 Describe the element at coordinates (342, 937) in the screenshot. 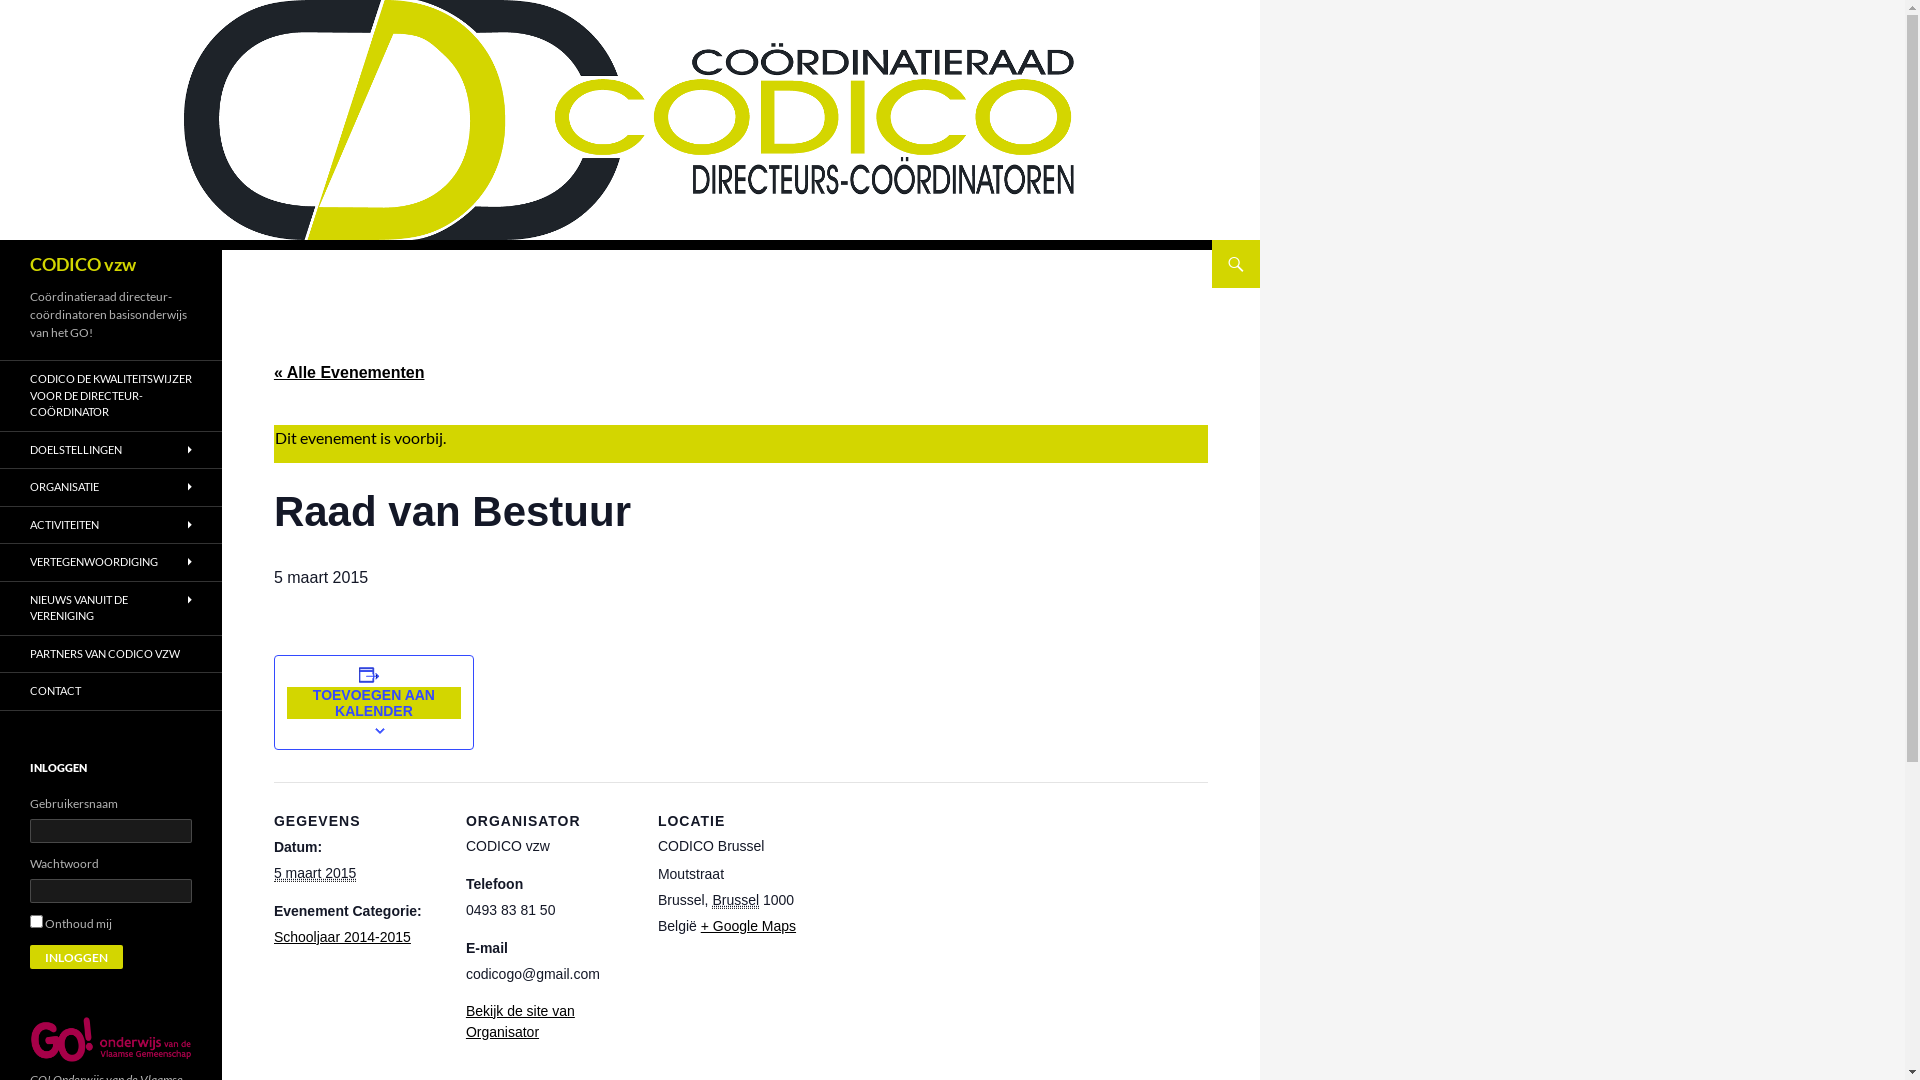

I see `Schooljaar 2014-2015` at that location.